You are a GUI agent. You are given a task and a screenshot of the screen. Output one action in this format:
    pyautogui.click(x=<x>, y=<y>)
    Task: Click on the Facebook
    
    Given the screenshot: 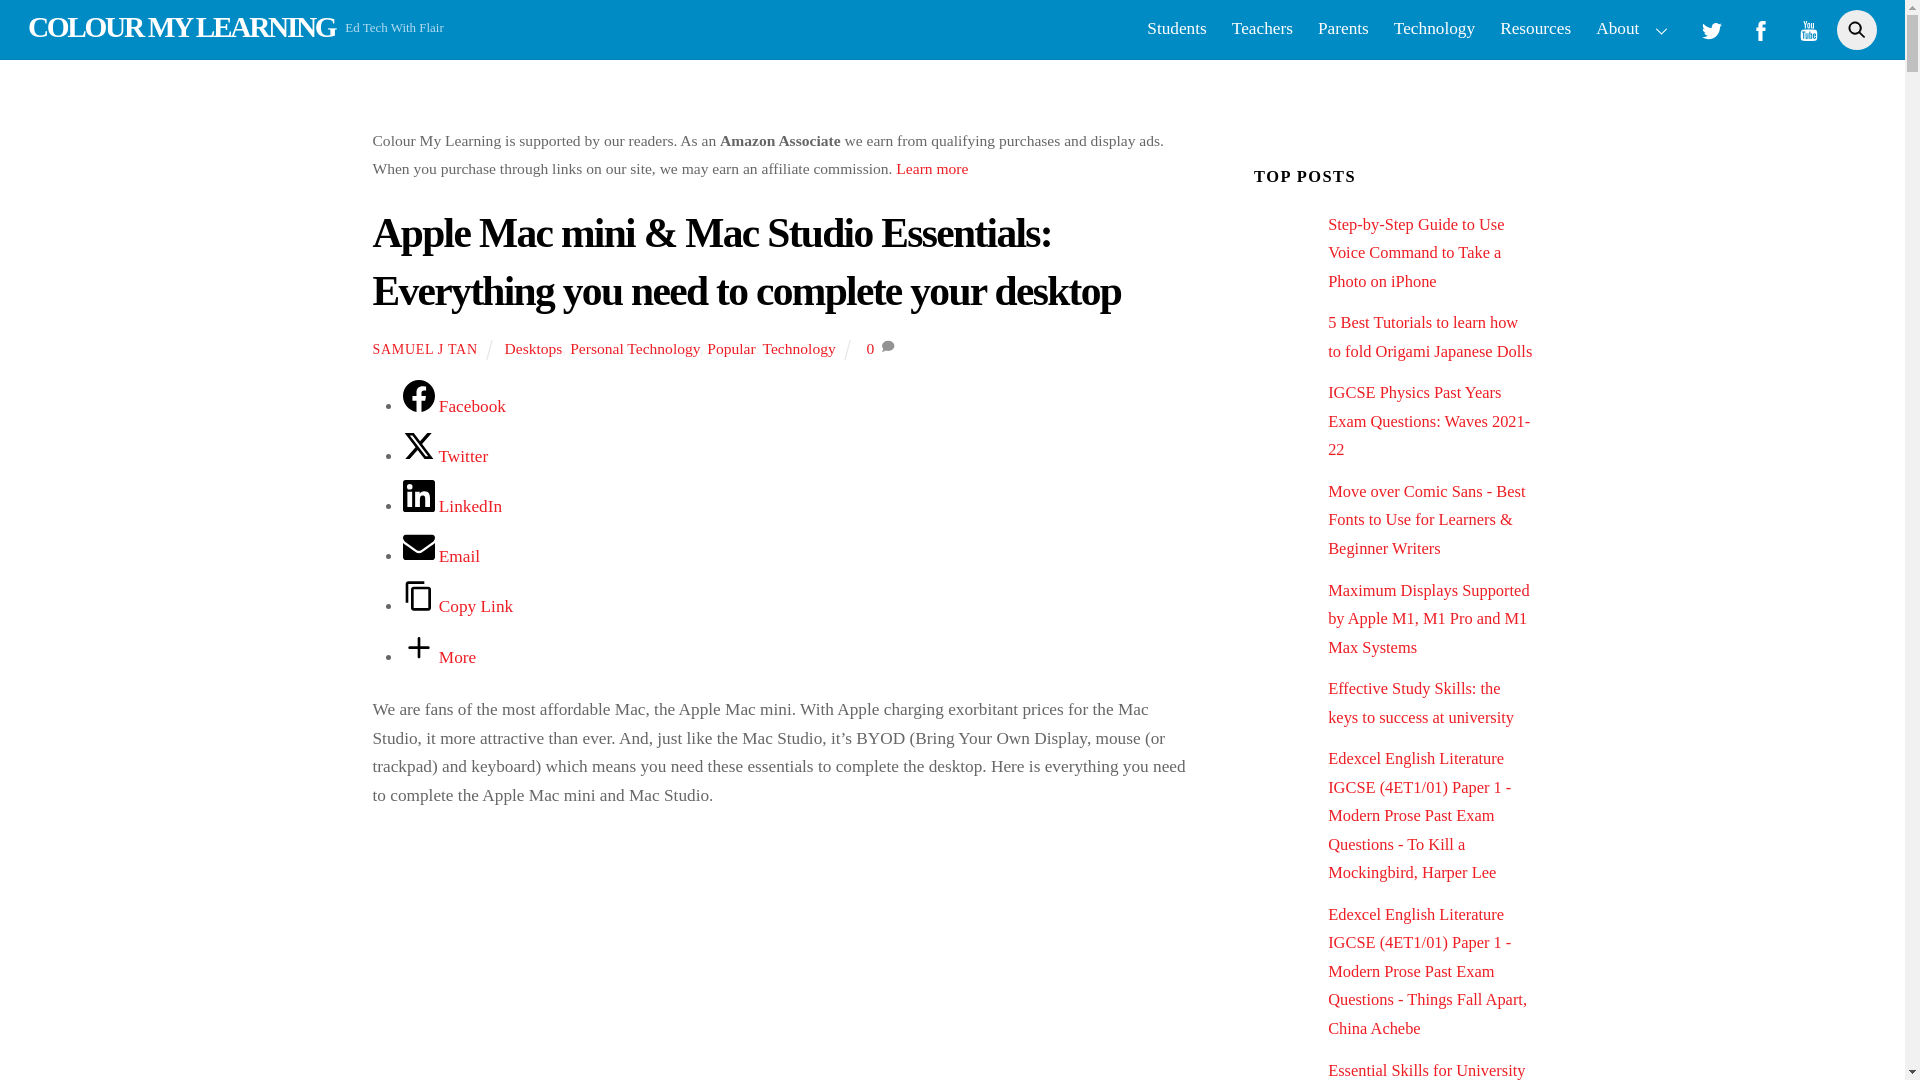 What is the action you would take?
    pyautogui.click(x=452, y=406)
    